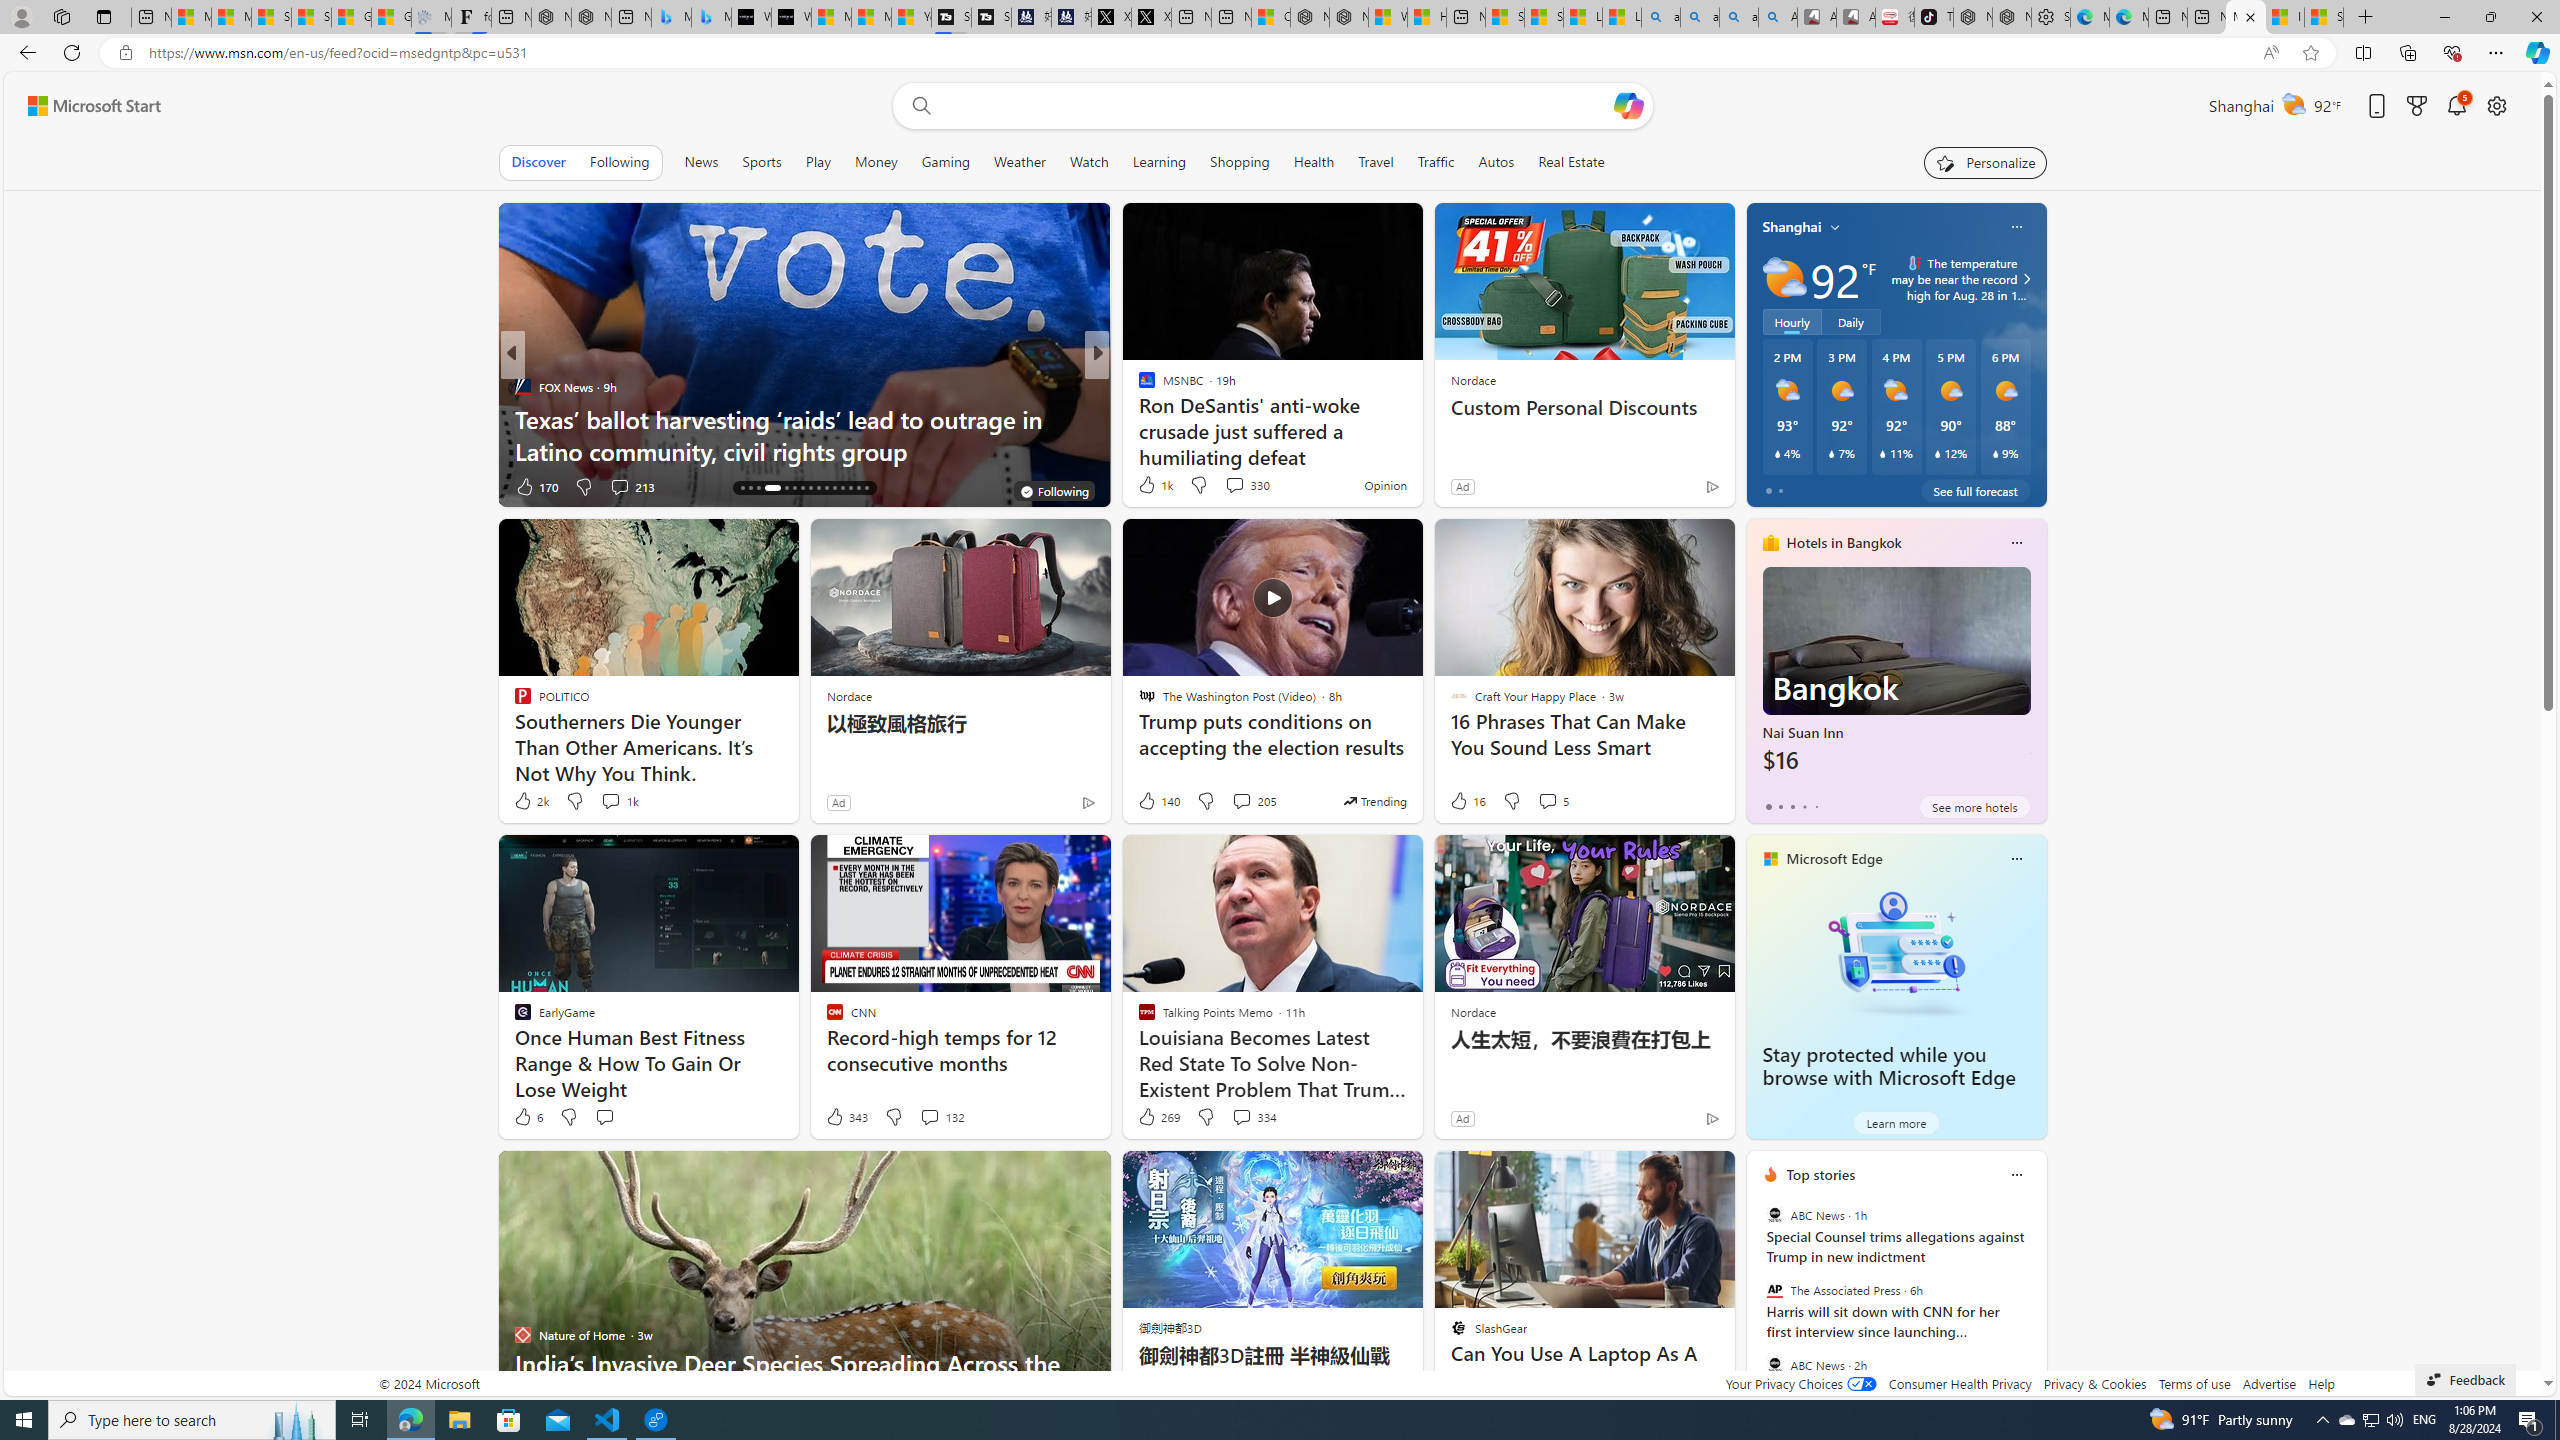  I want to click on Autos, so click(1496, 162).